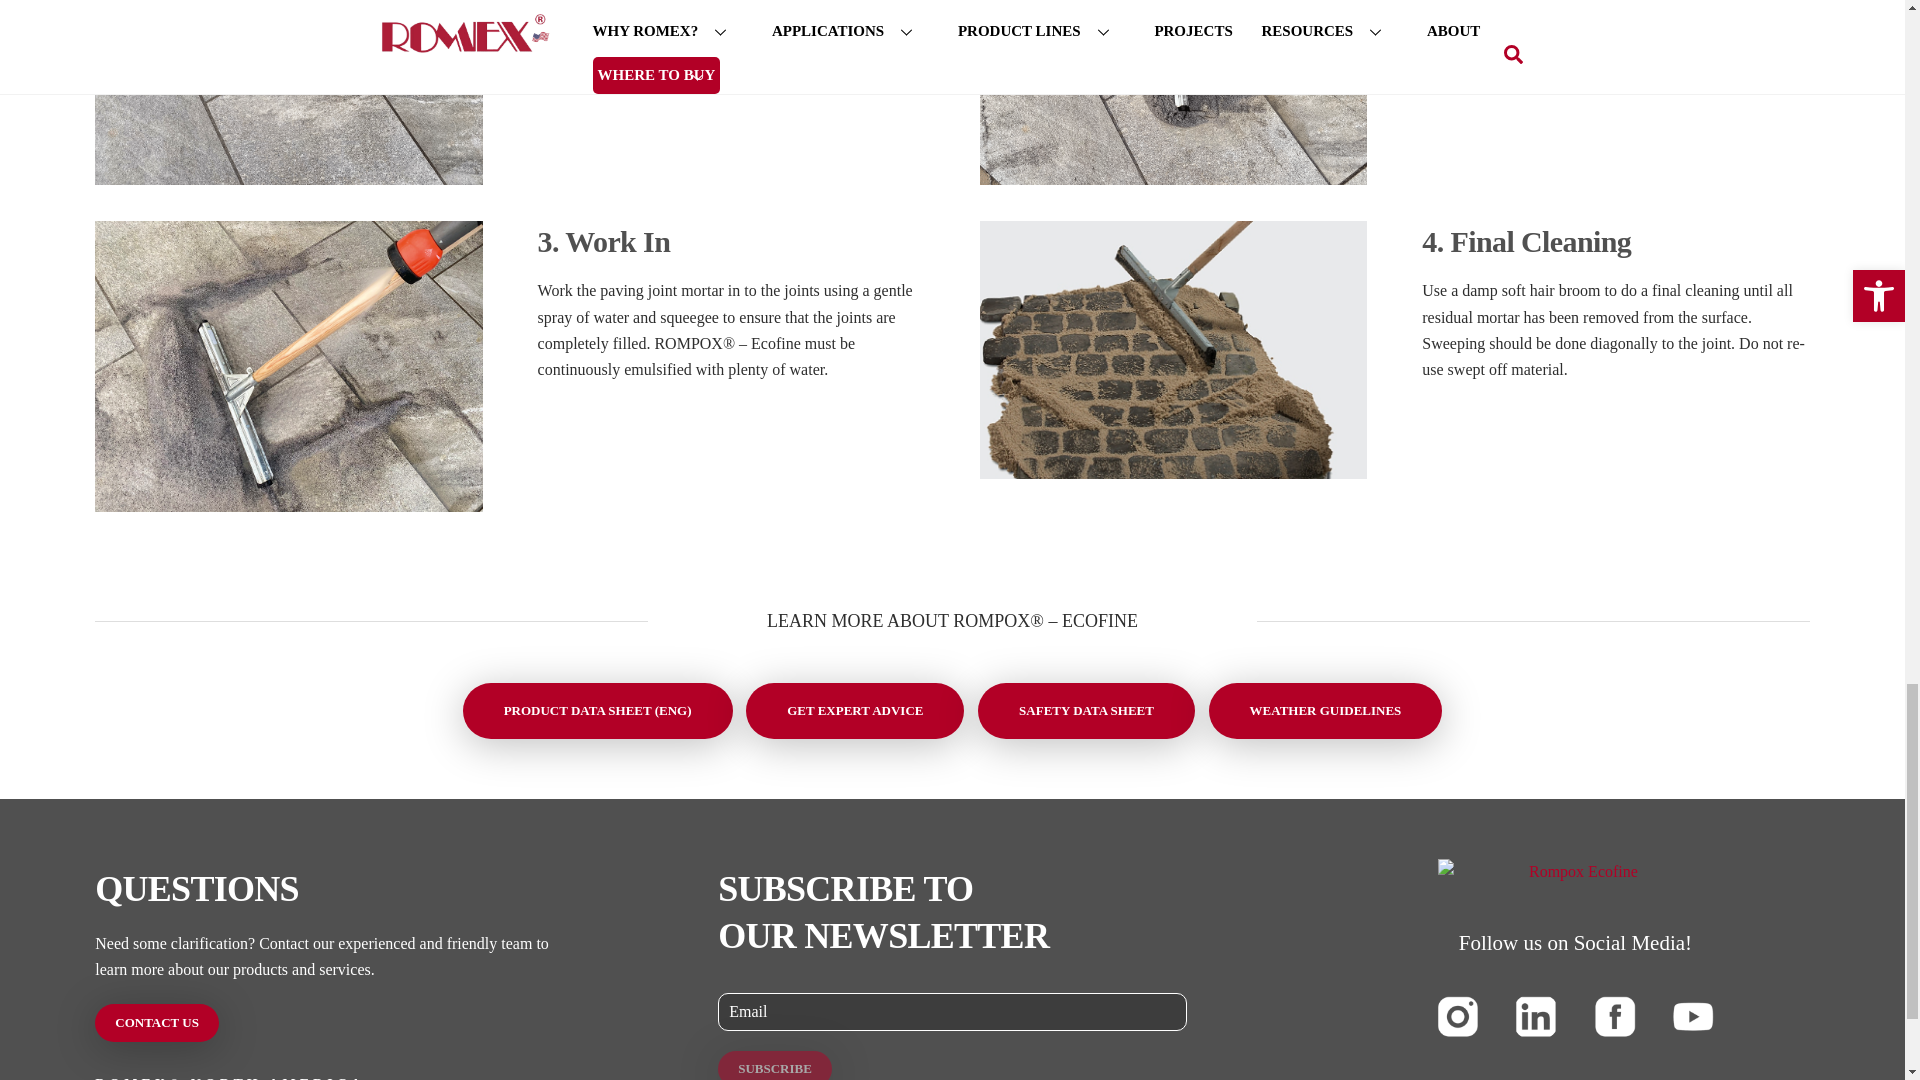 This screenshot has width=1920, height=1080. I want to click on 1, so click(288, 92).